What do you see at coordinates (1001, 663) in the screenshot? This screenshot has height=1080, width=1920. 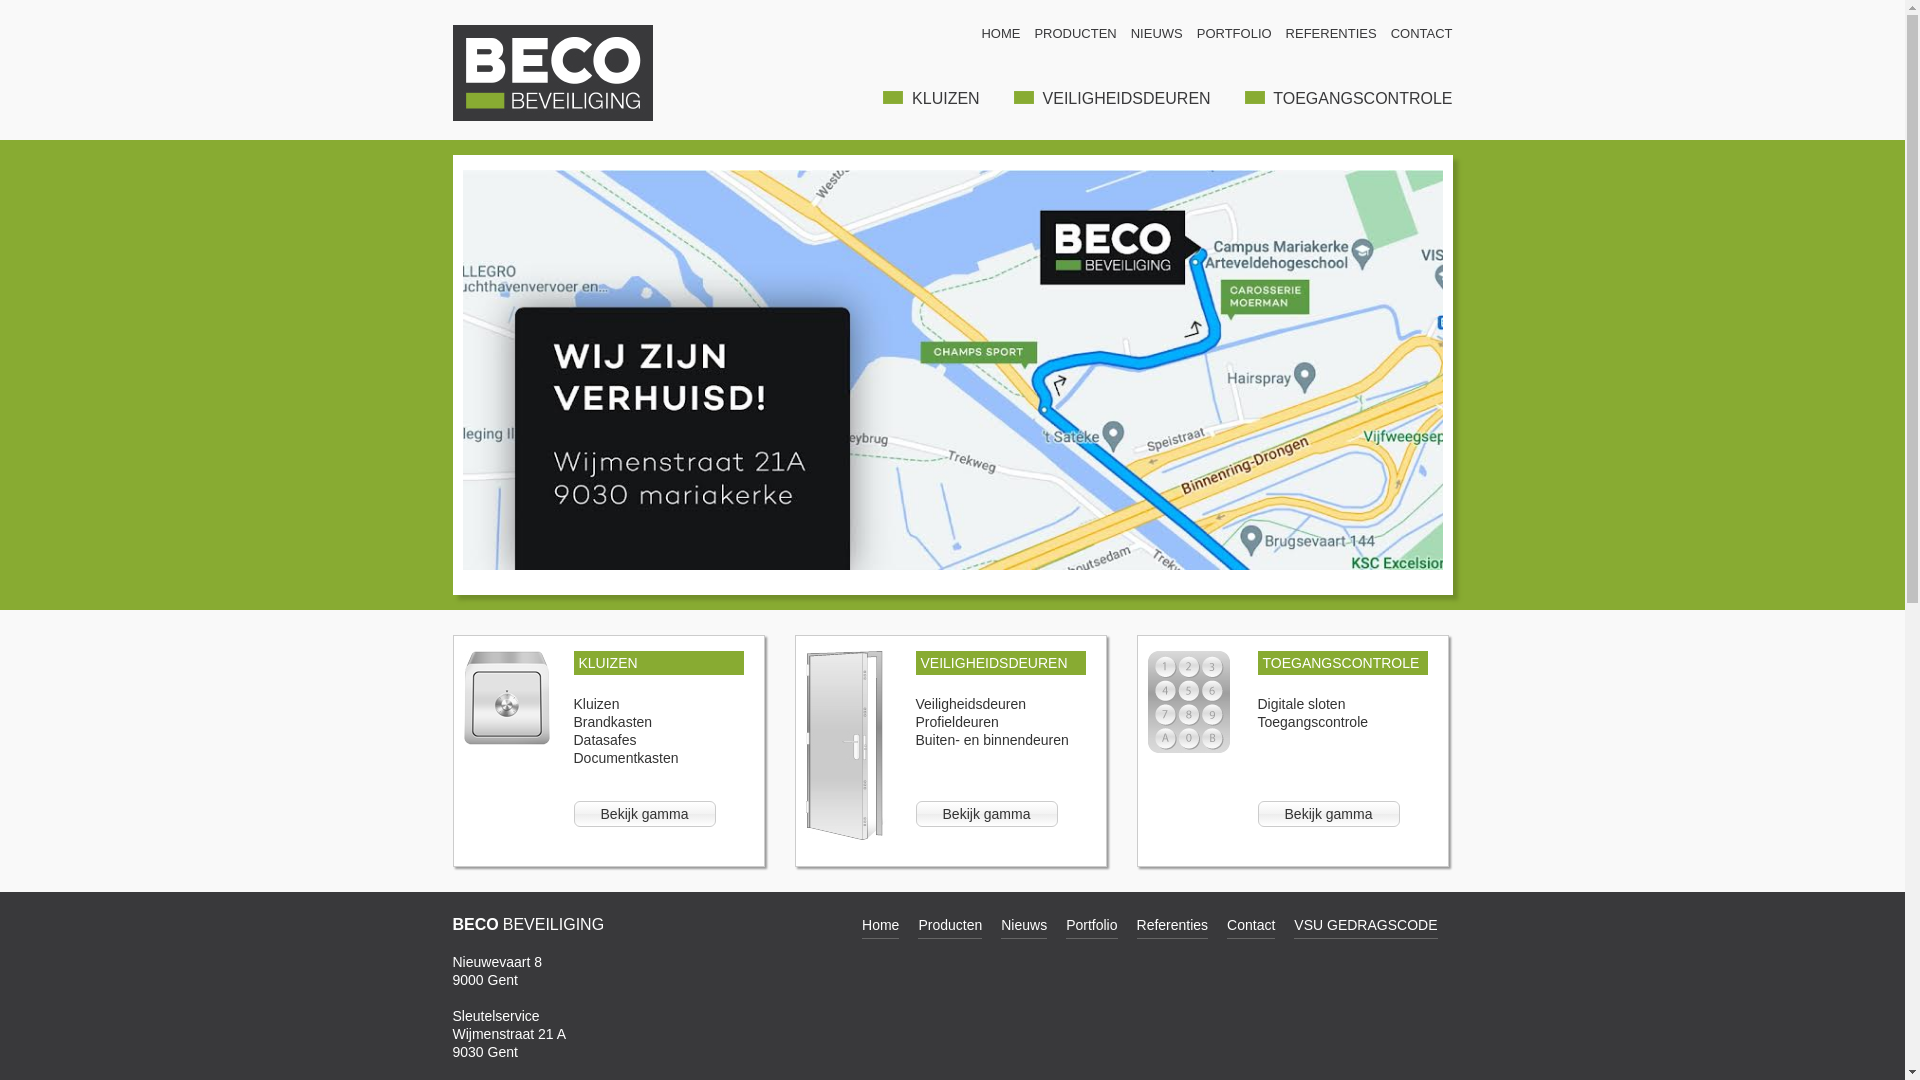 I see `VEILIGHEIDSDEUREN` at bounding box center [1001, 663].